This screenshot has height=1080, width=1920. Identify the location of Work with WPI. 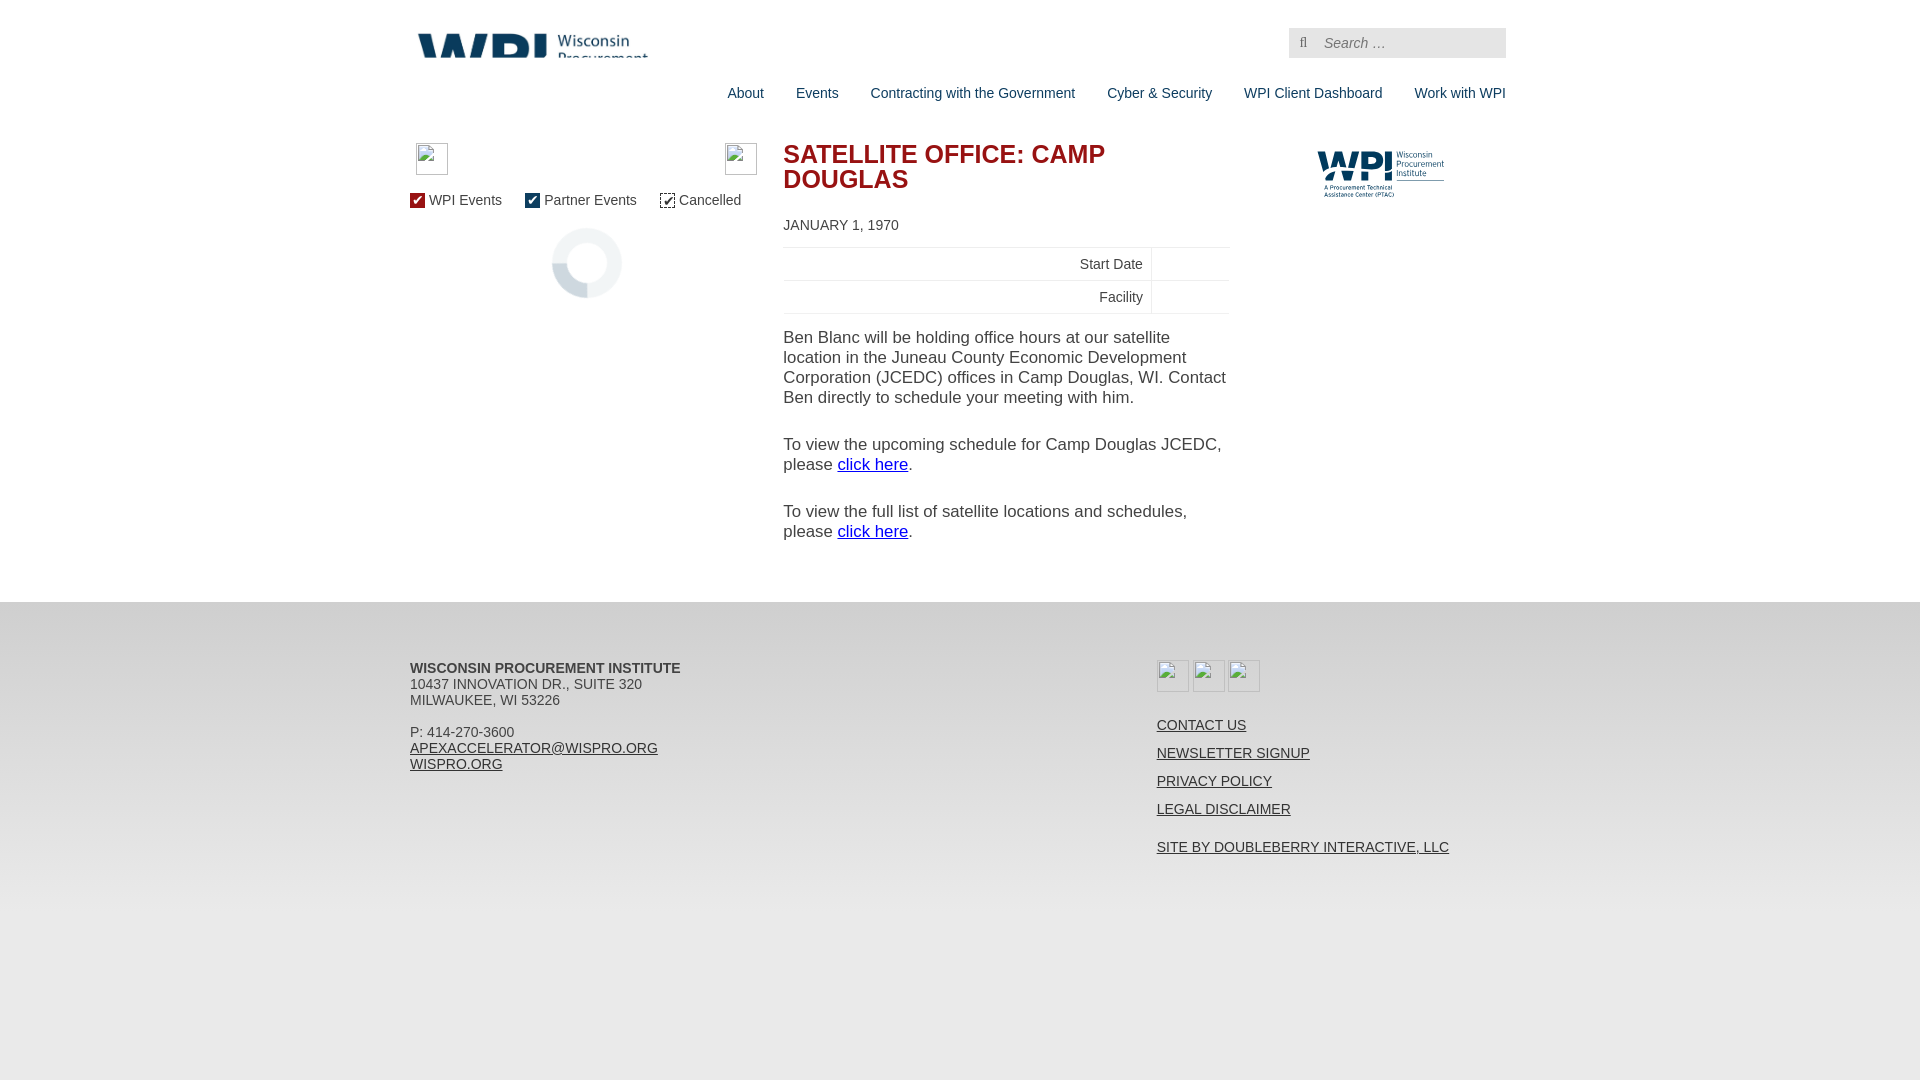
(1460, 93).